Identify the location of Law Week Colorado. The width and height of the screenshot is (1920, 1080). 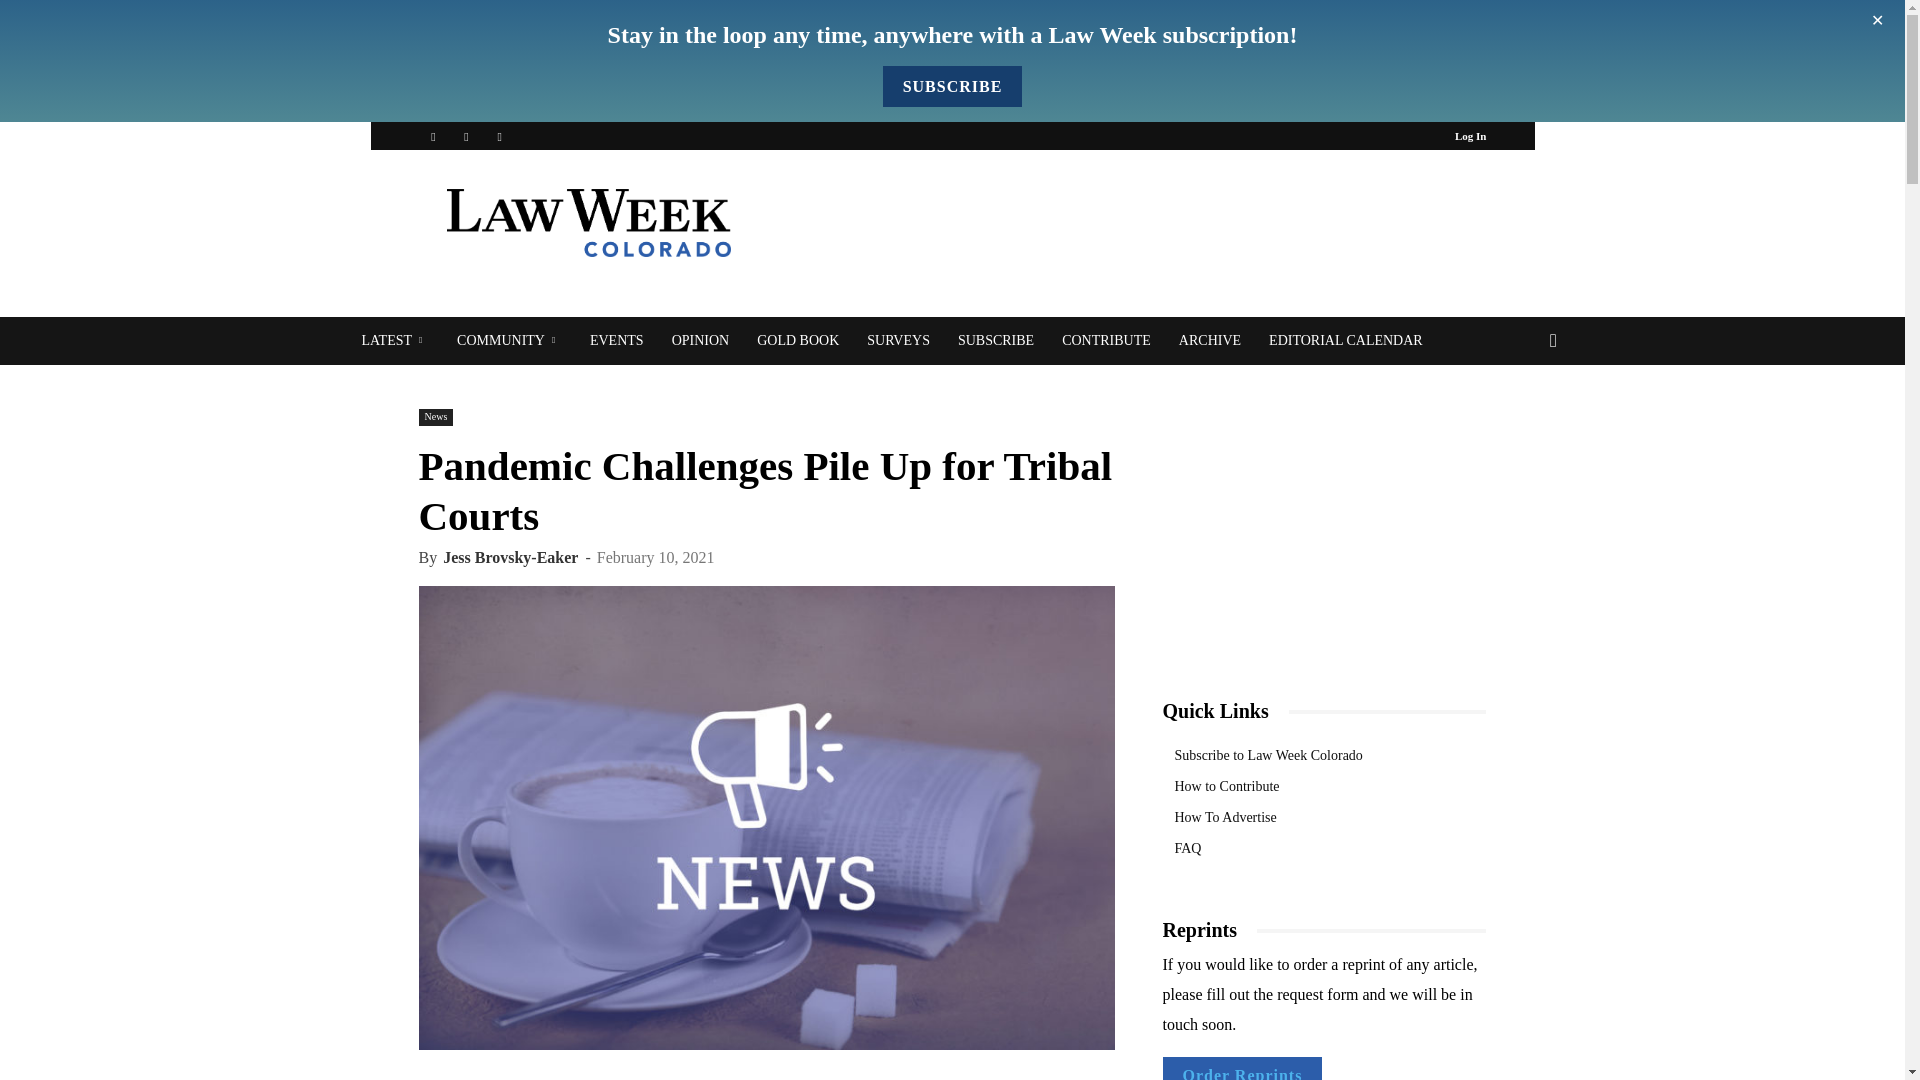
(587, 223).